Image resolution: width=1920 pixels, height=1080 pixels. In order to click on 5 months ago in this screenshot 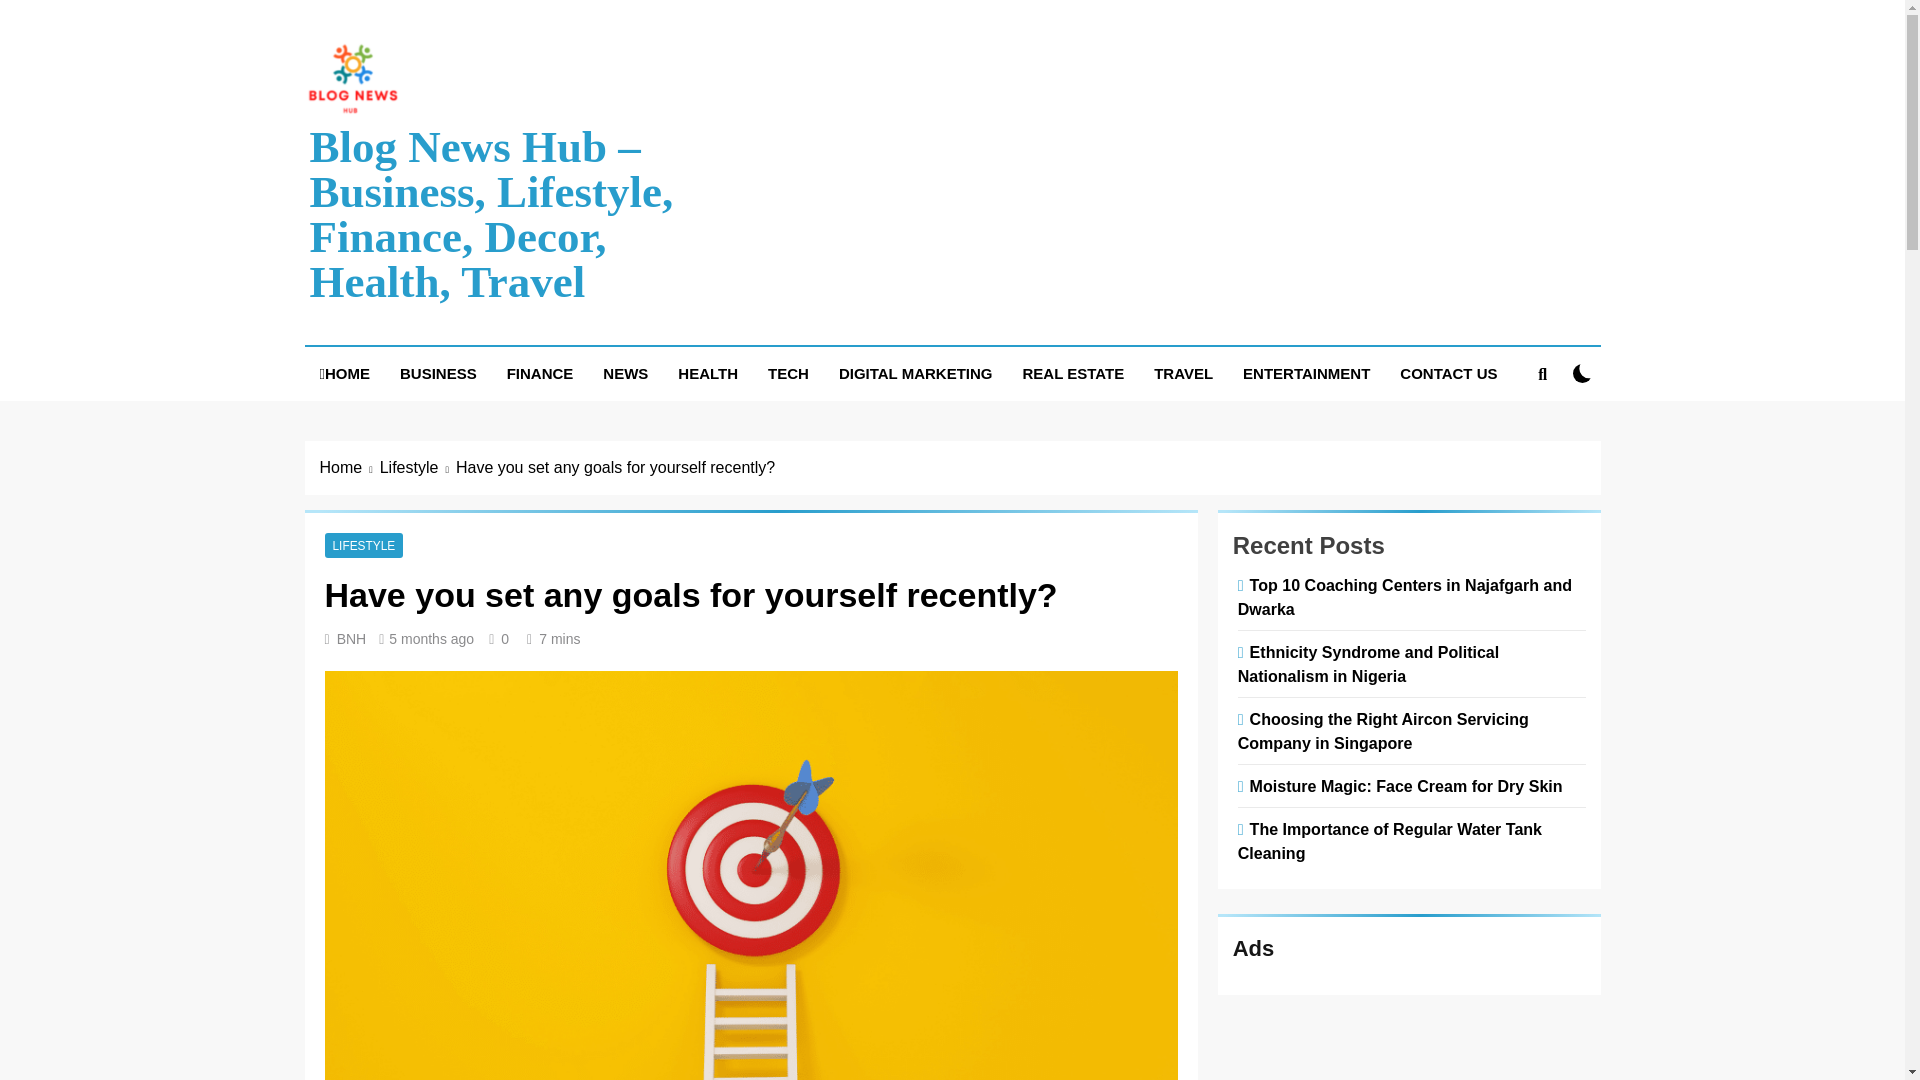, I will do `click(432, 638)`.